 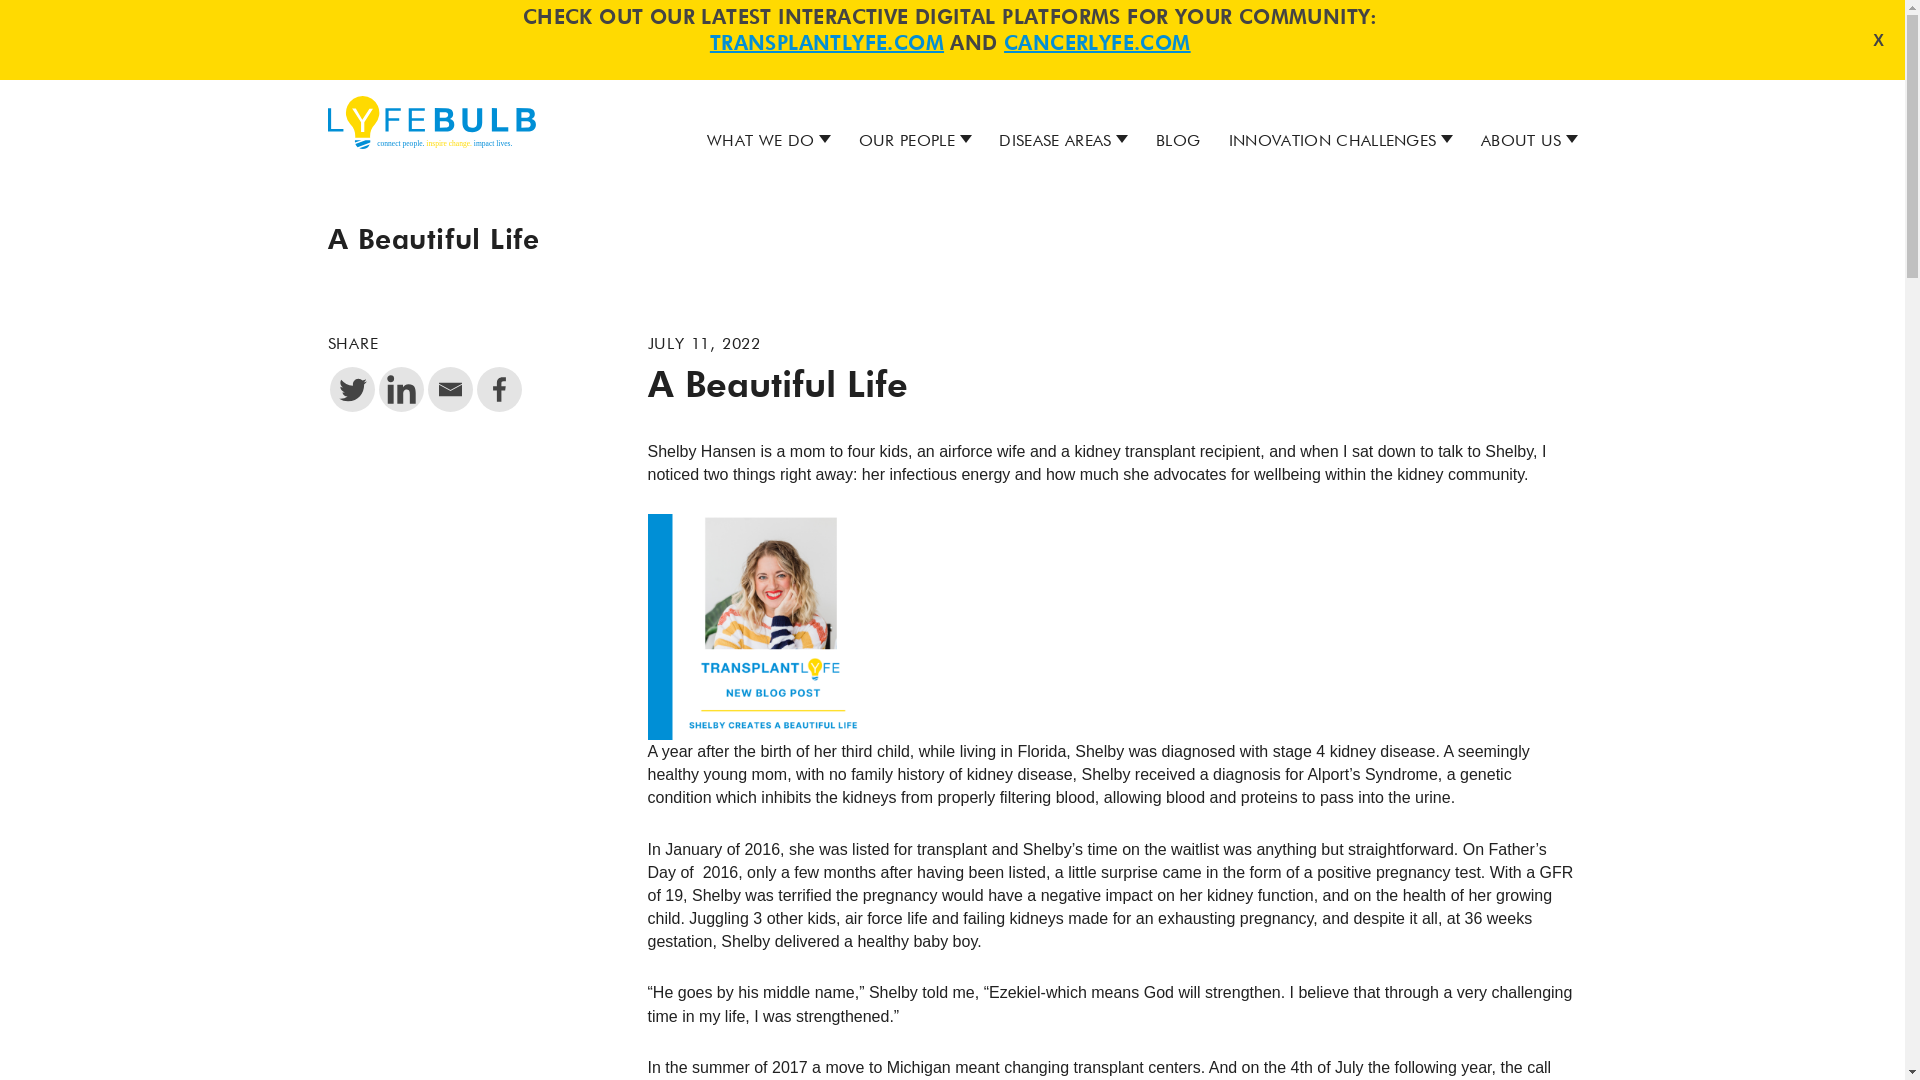 I want to click on OUR PEOPLE, so click(x=906, y=142).